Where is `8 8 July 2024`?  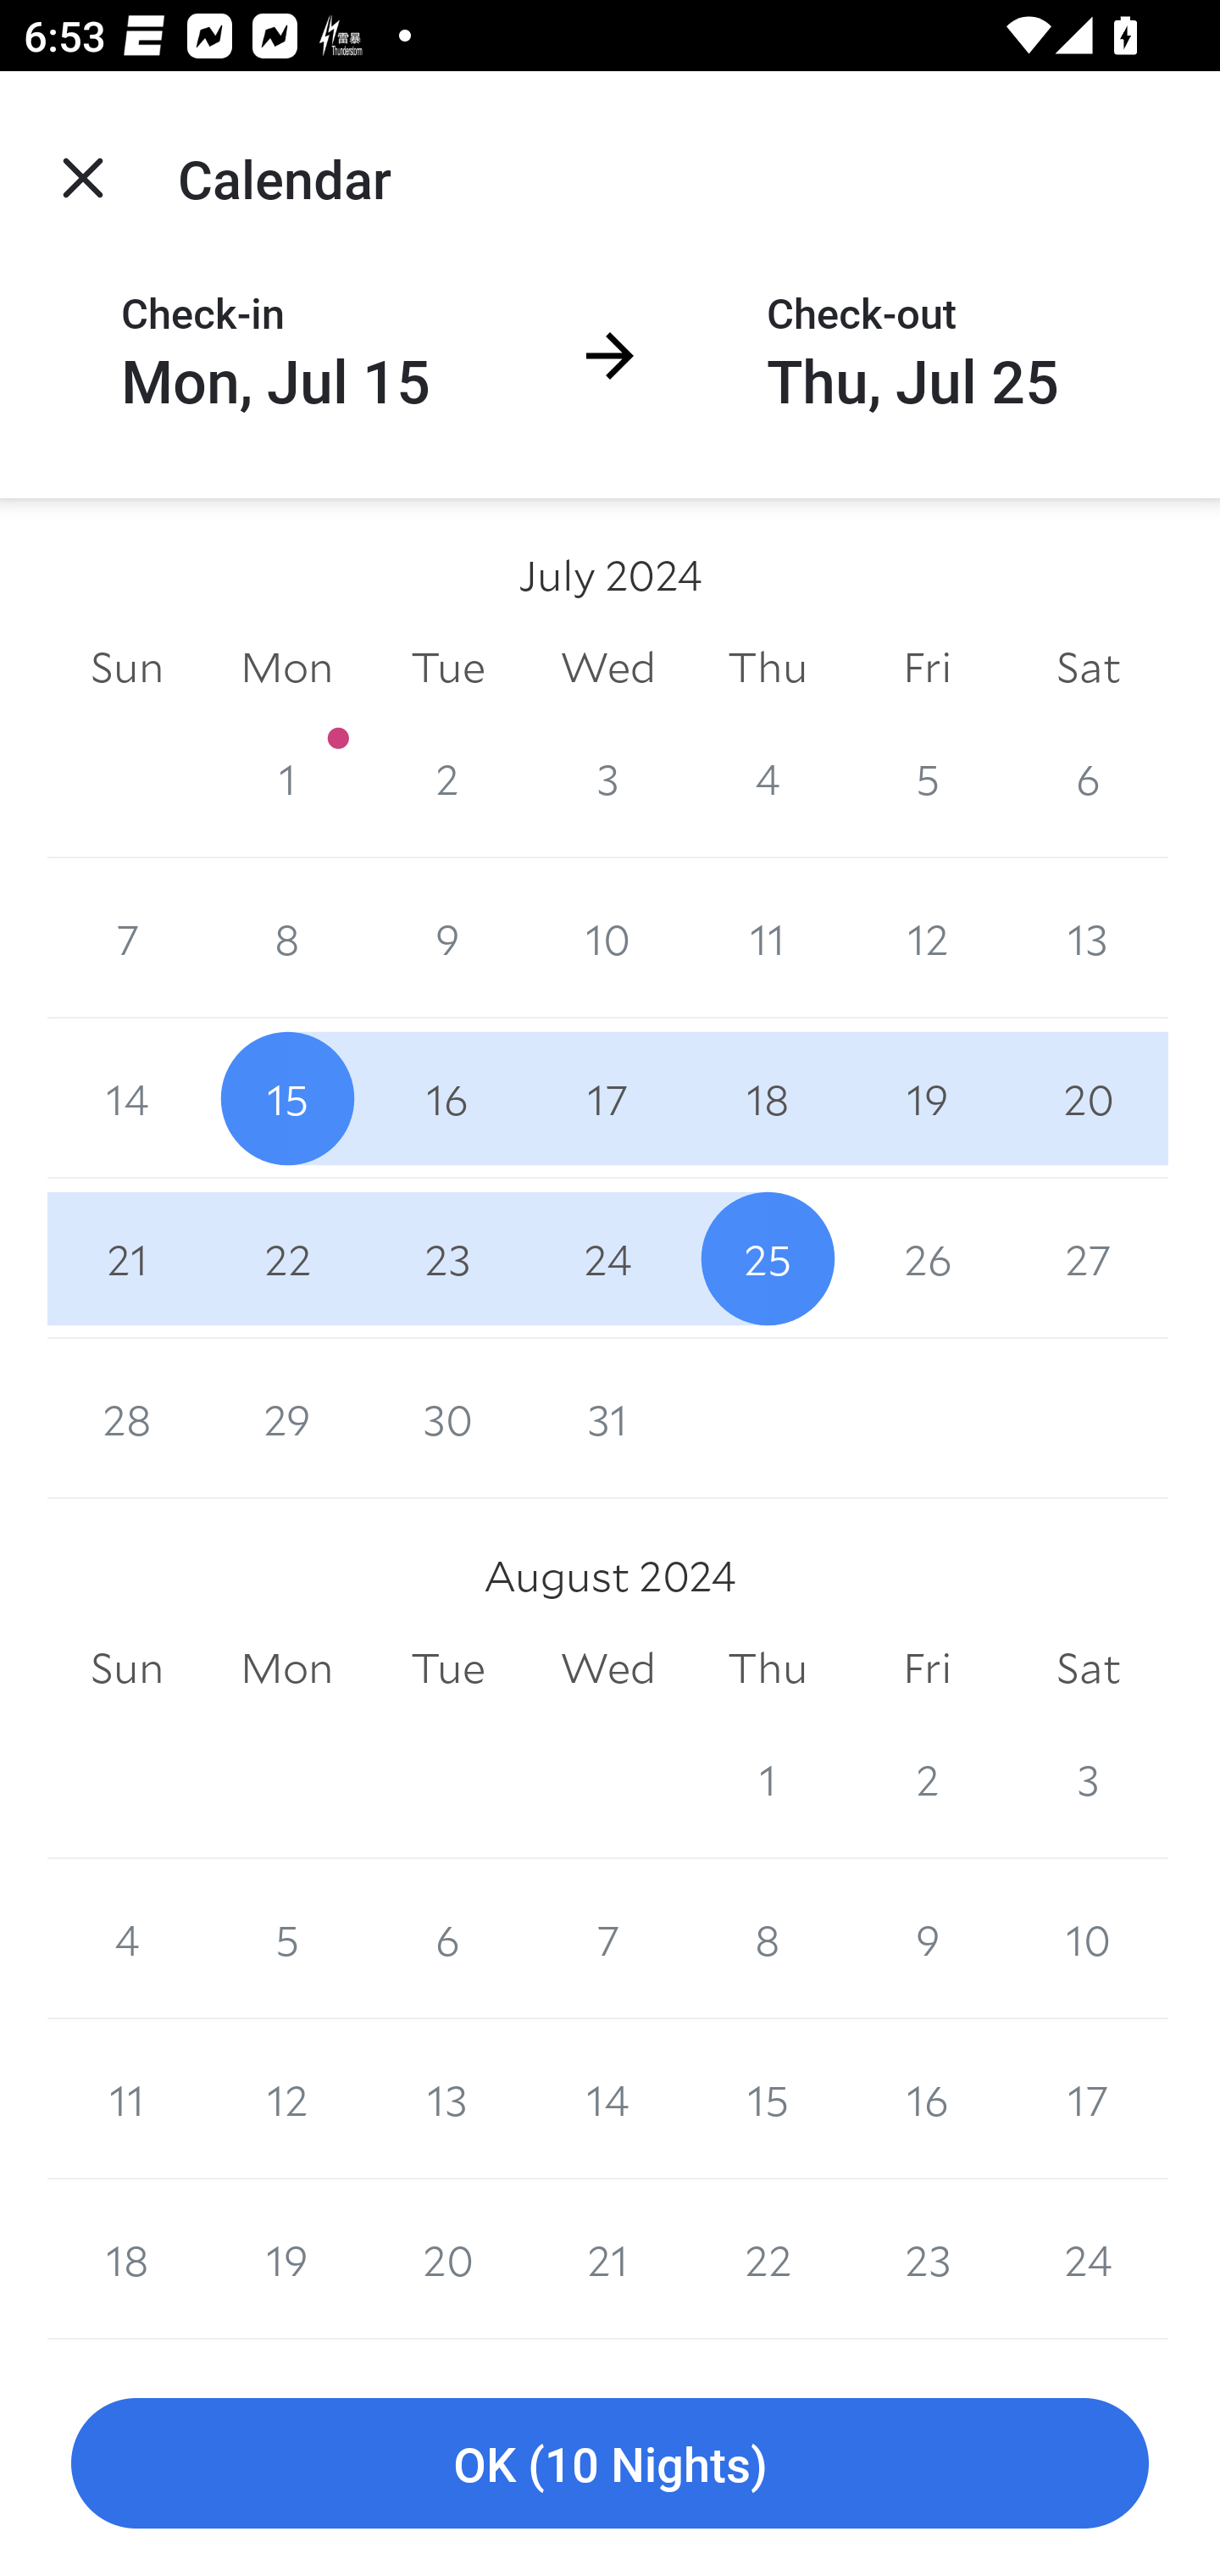
8 8 July 2024 is located at coordinates (286, 937).